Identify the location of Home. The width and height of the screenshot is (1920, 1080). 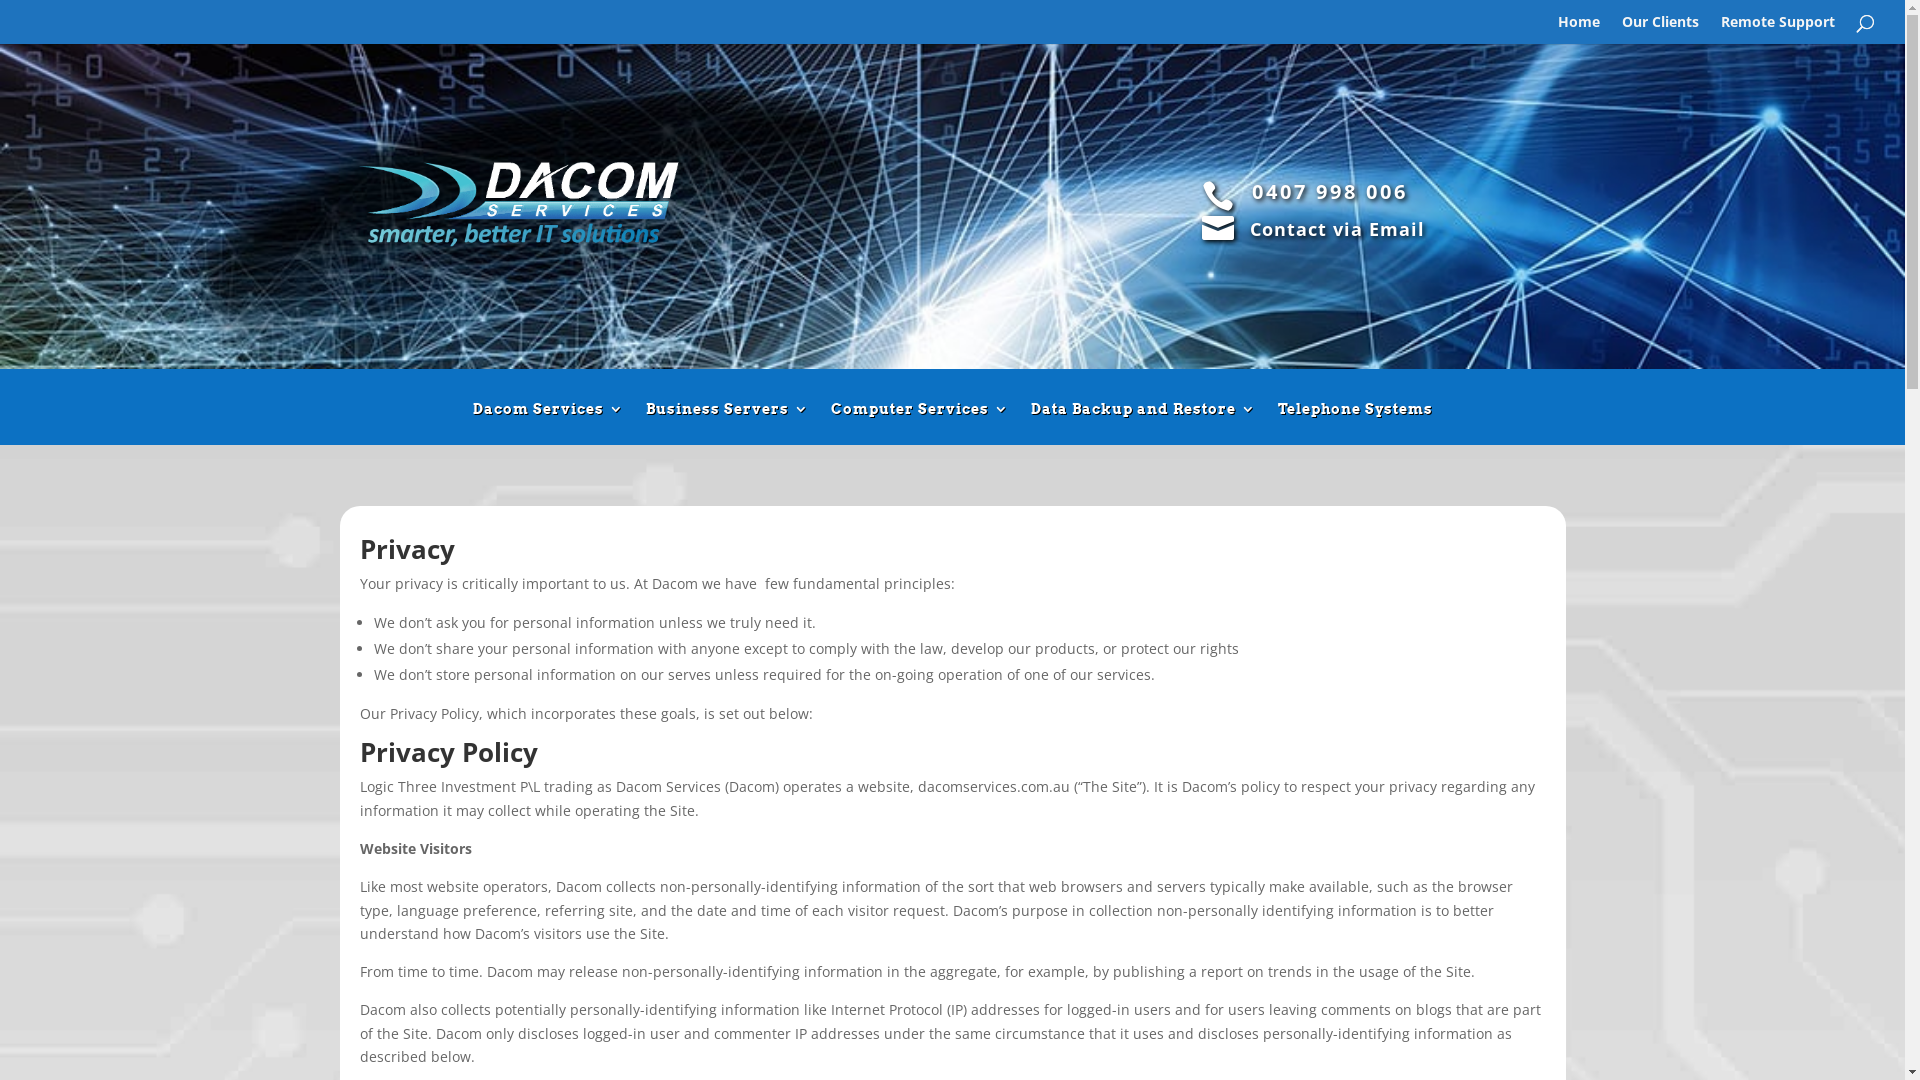
(1579, 30).